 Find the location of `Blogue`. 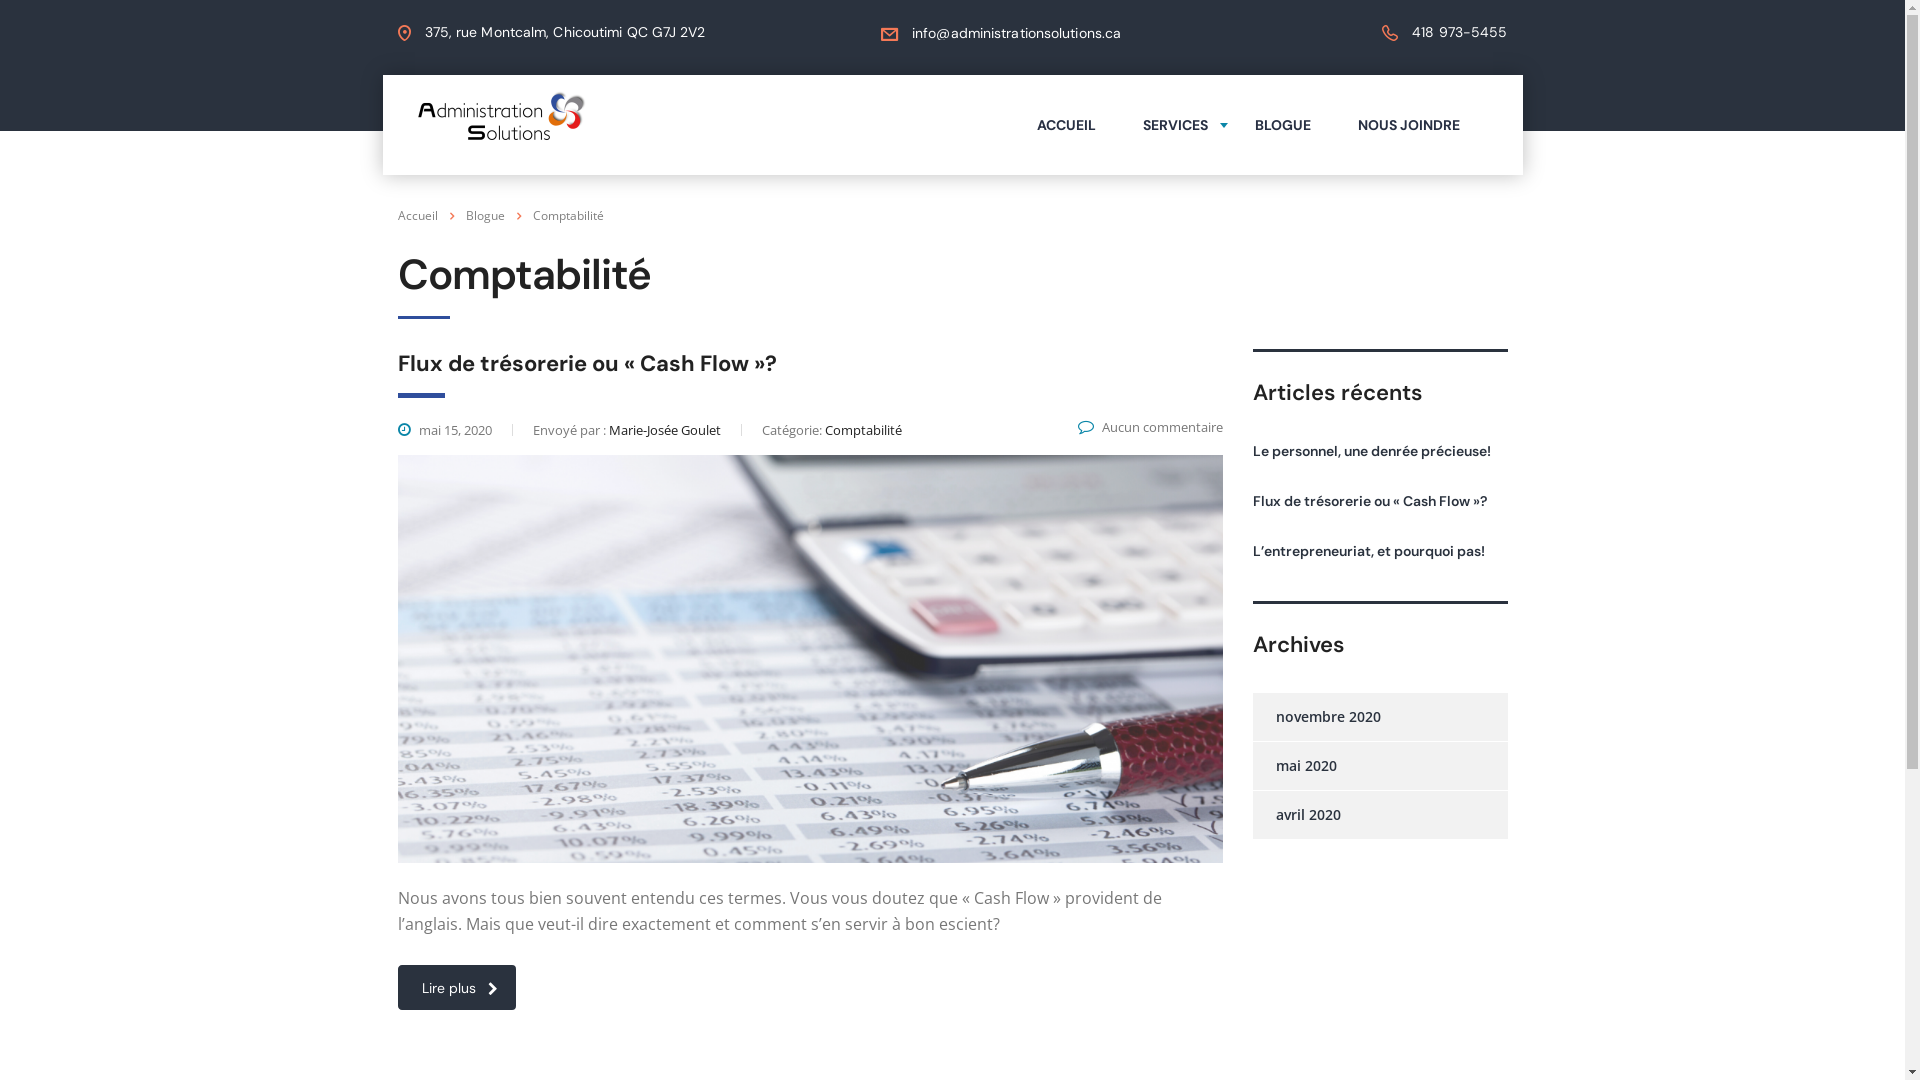

Blogue is located at coordinates (485, 216).